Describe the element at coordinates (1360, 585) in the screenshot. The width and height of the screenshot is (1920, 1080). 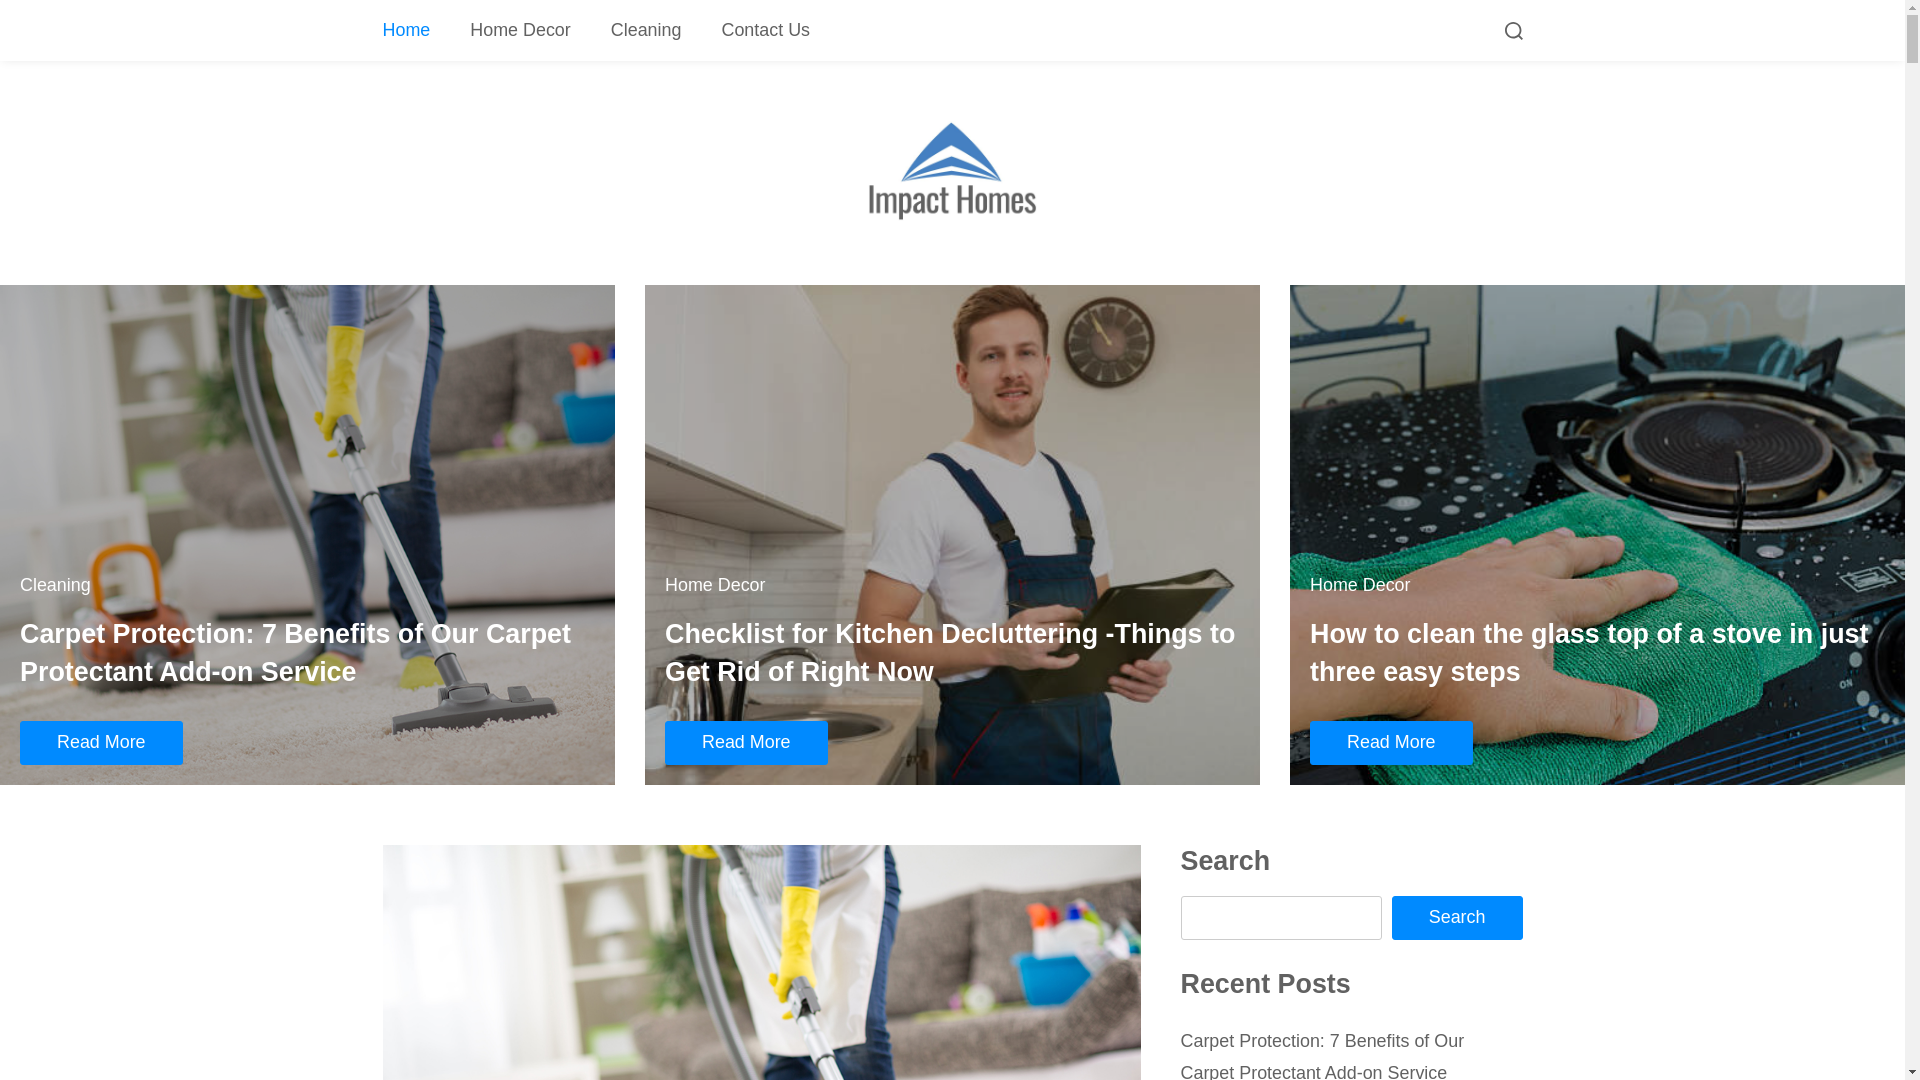
I see `Home Decor` at that location.